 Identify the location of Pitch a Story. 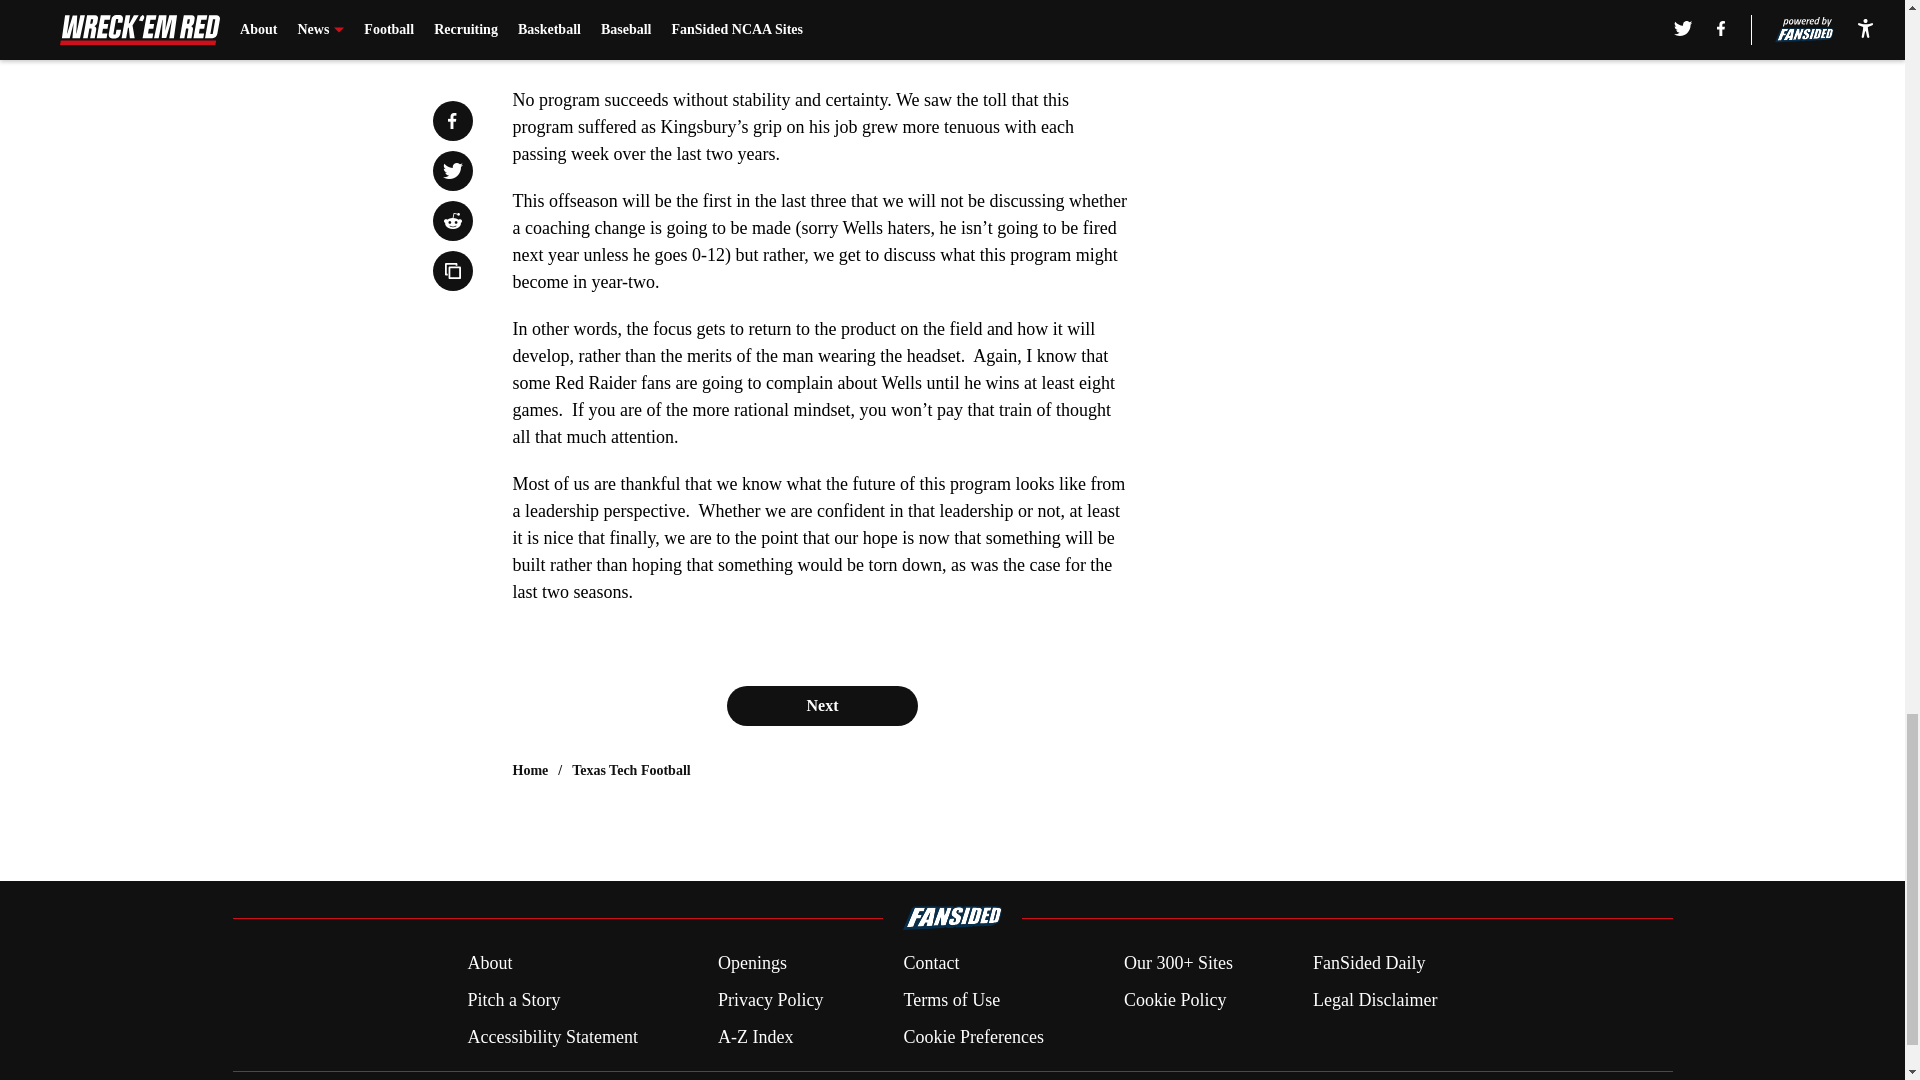
(513, 1000).